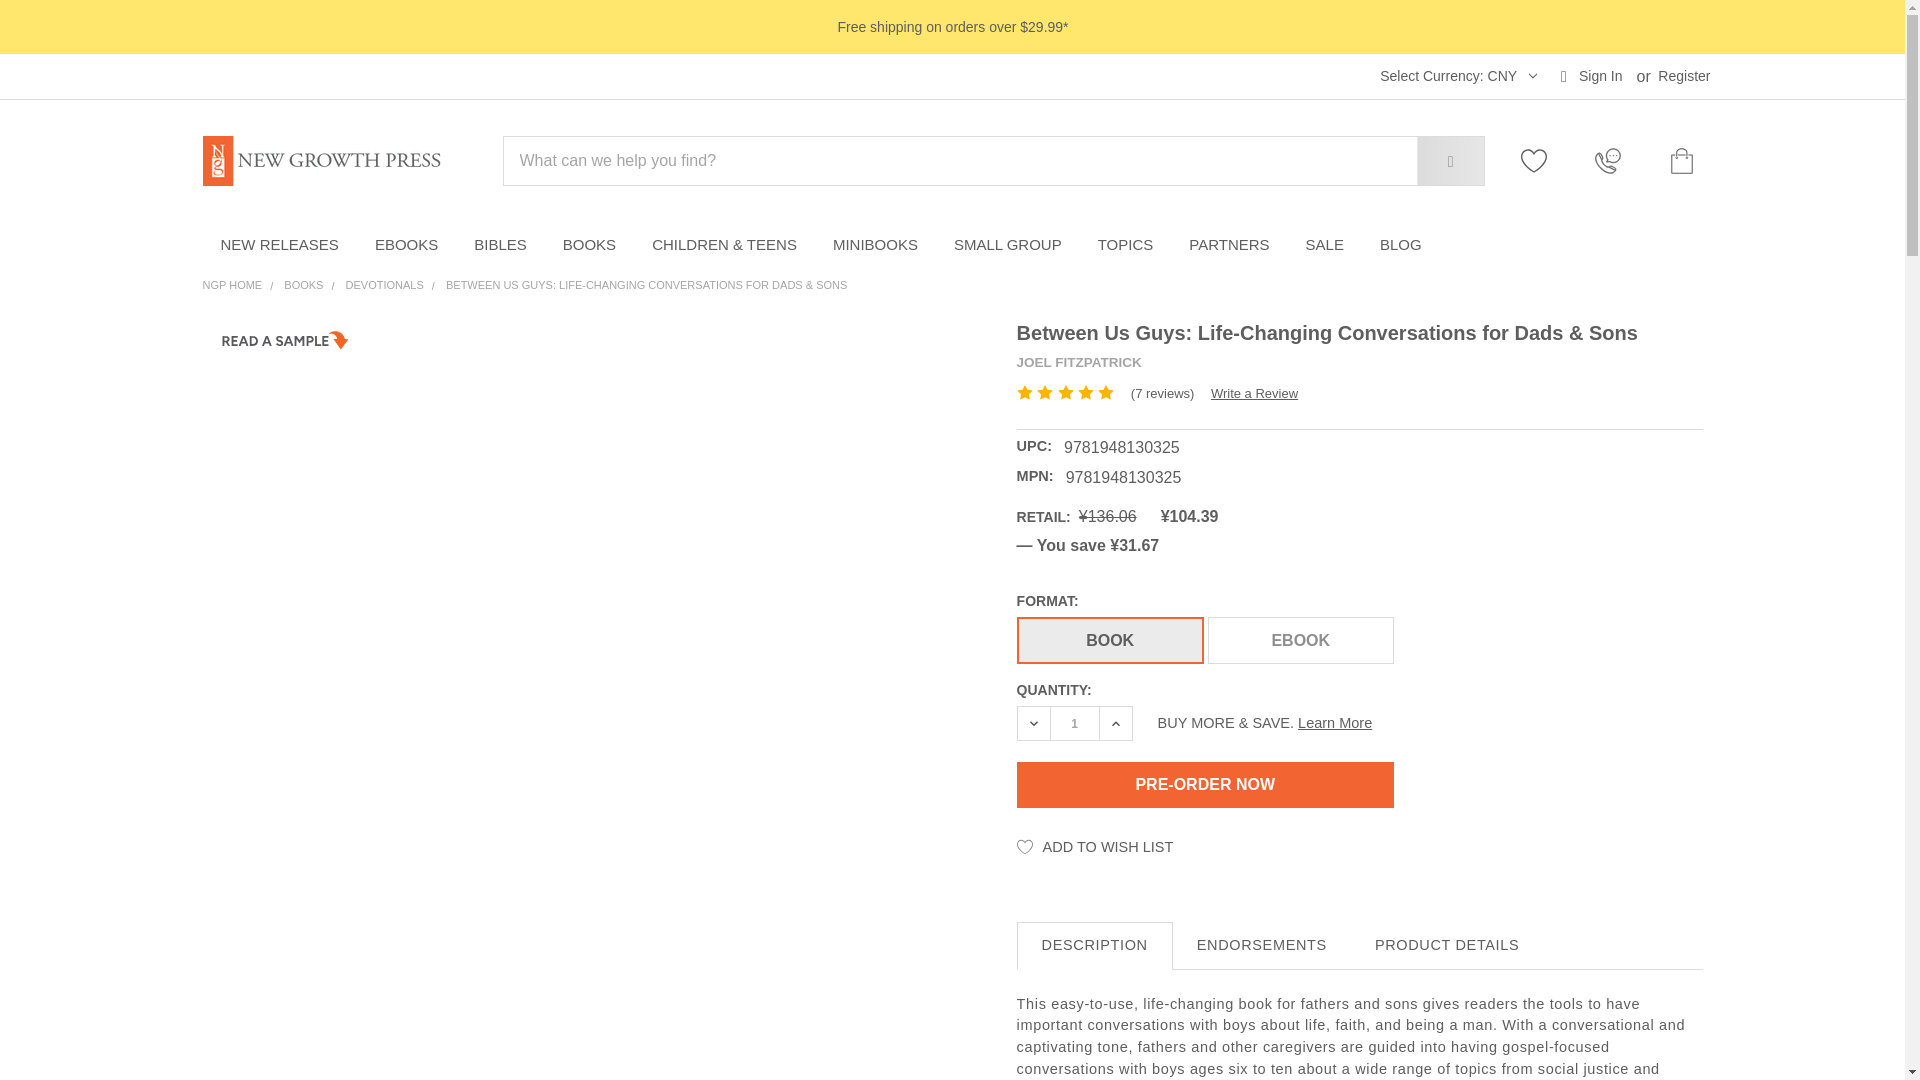  I want to click on 1, so click(1074, 723).